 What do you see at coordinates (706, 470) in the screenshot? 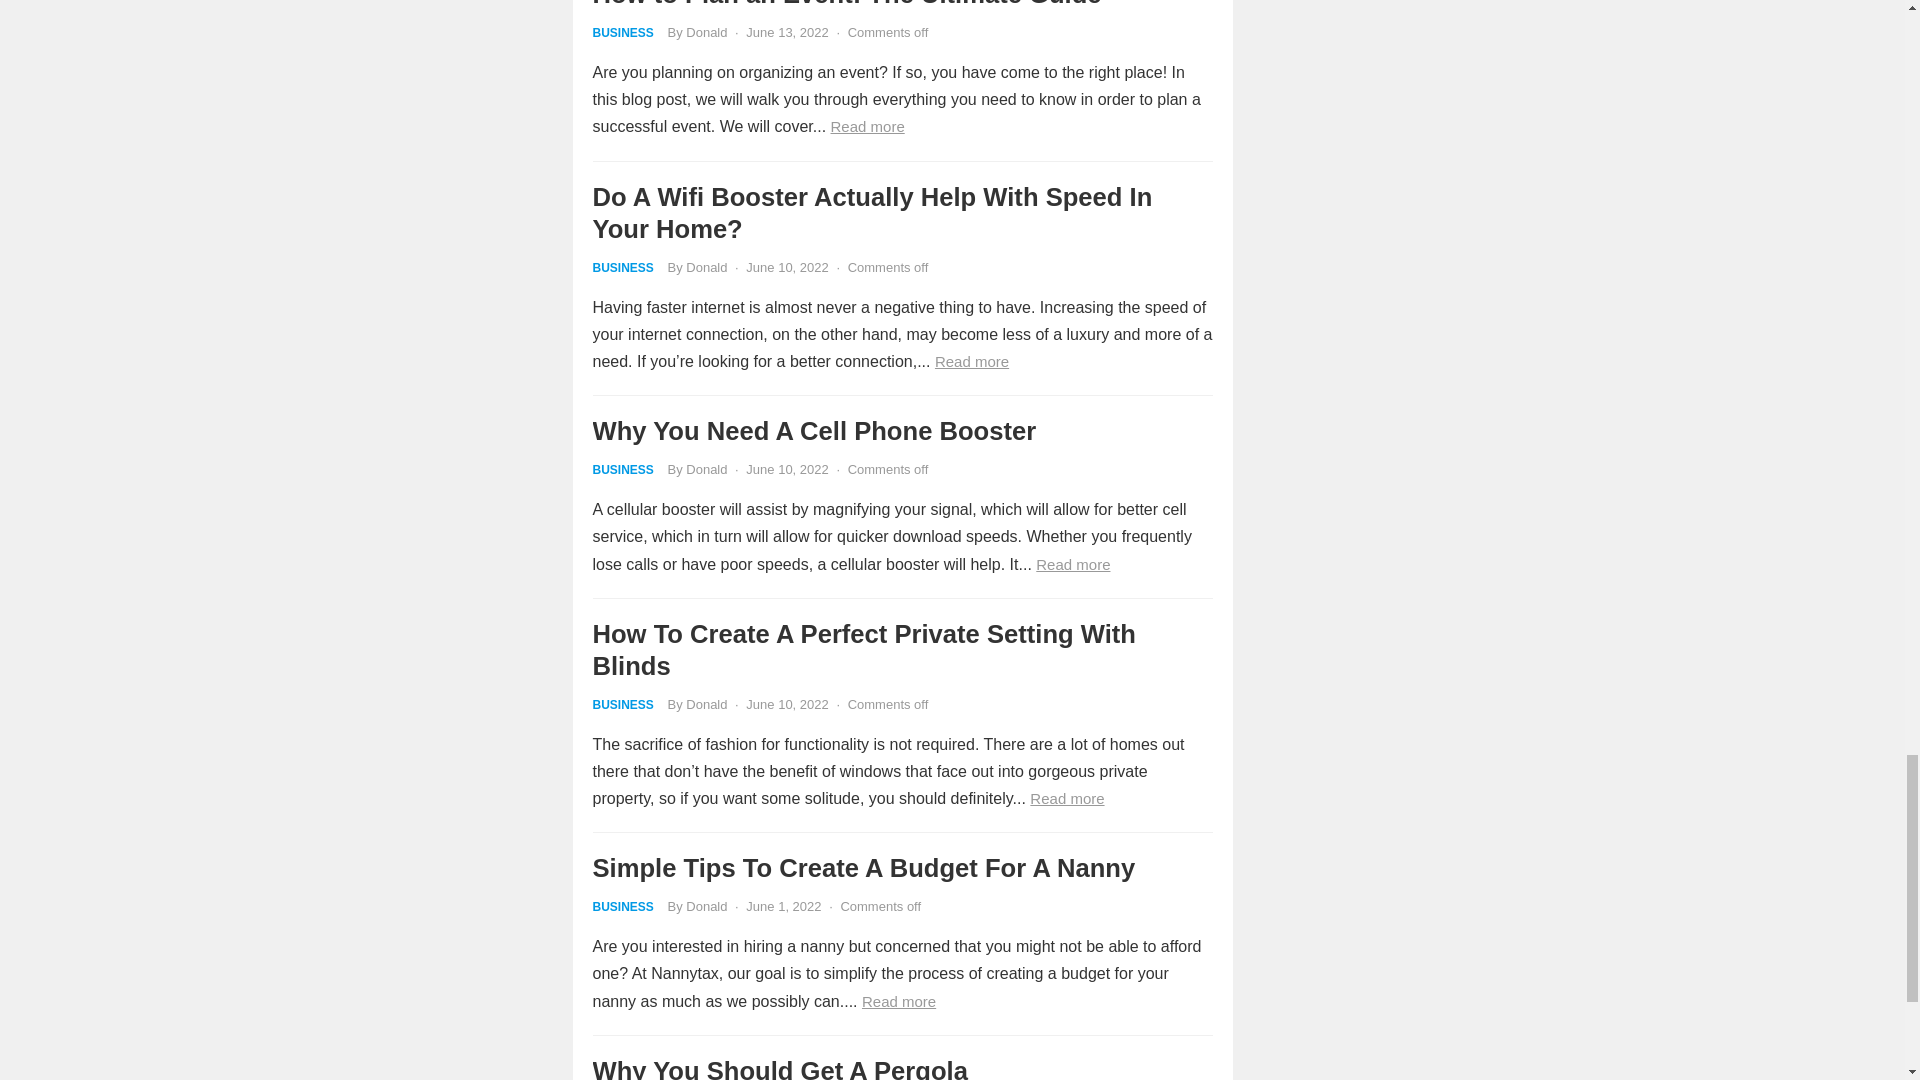
I see `Posts by Donald` at bounding box center [706, 470].